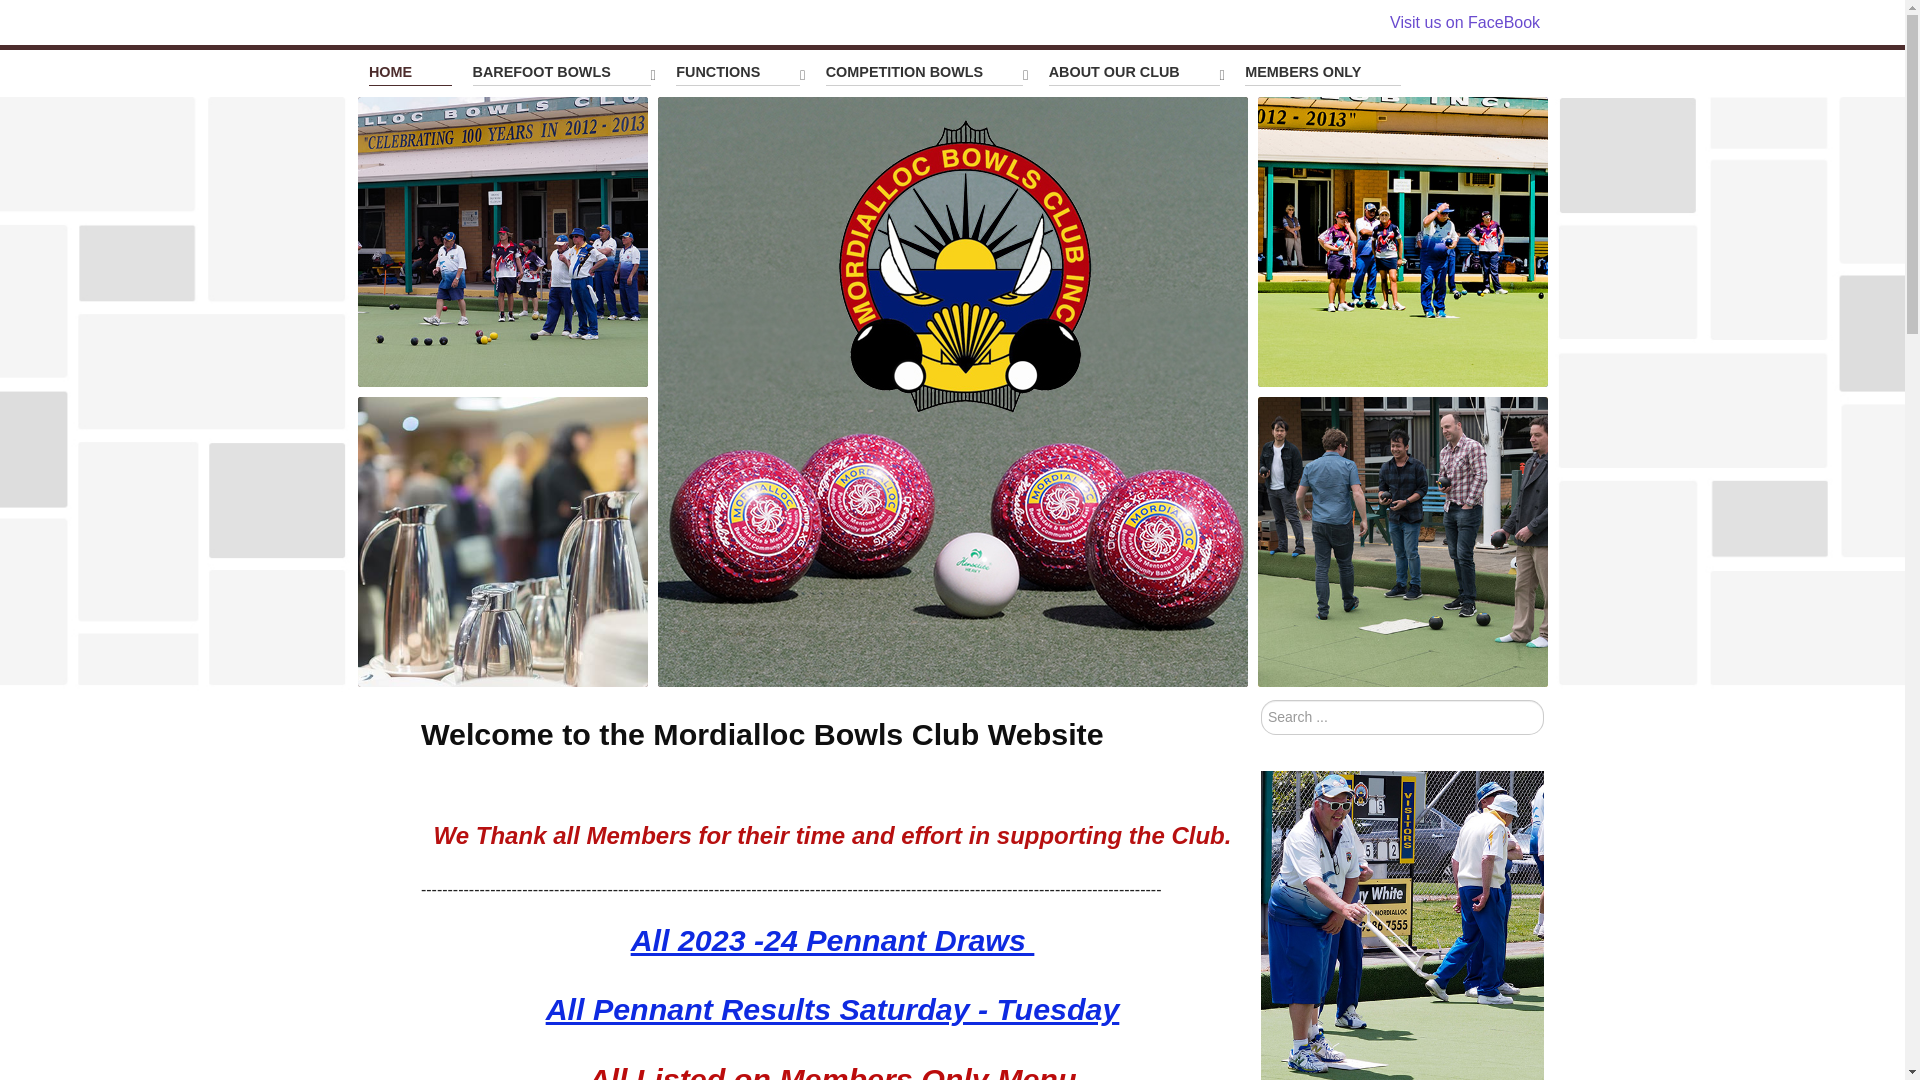 This screenshot has width=1920, height=1080. What do you see at coordinates (740, 74) in the screenshot?
I see `FUNCTIONS` at bounding box center [740, 74].